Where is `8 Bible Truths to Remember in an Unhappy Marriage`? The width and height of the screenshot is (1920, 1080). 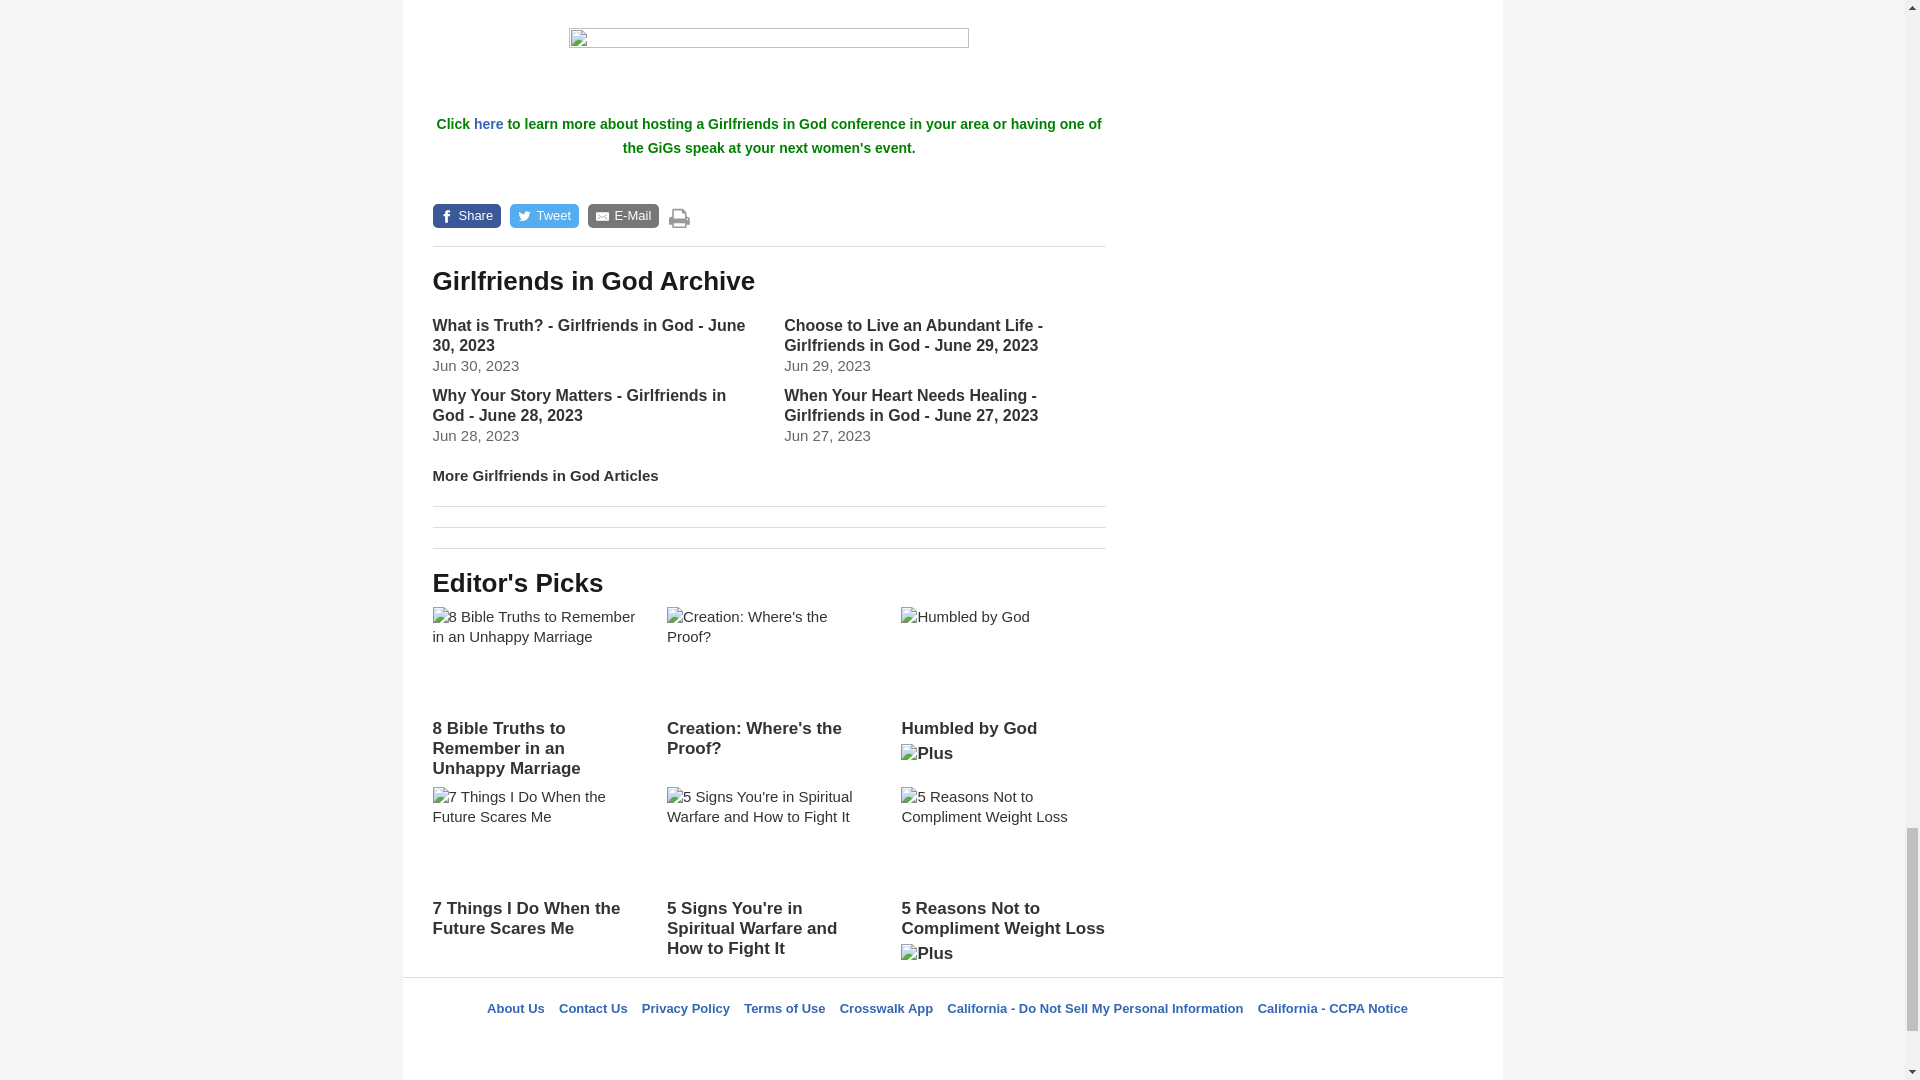
8 Bible Truths to Remember in an Unhappy Marriage is located at coordinates (534, 692).